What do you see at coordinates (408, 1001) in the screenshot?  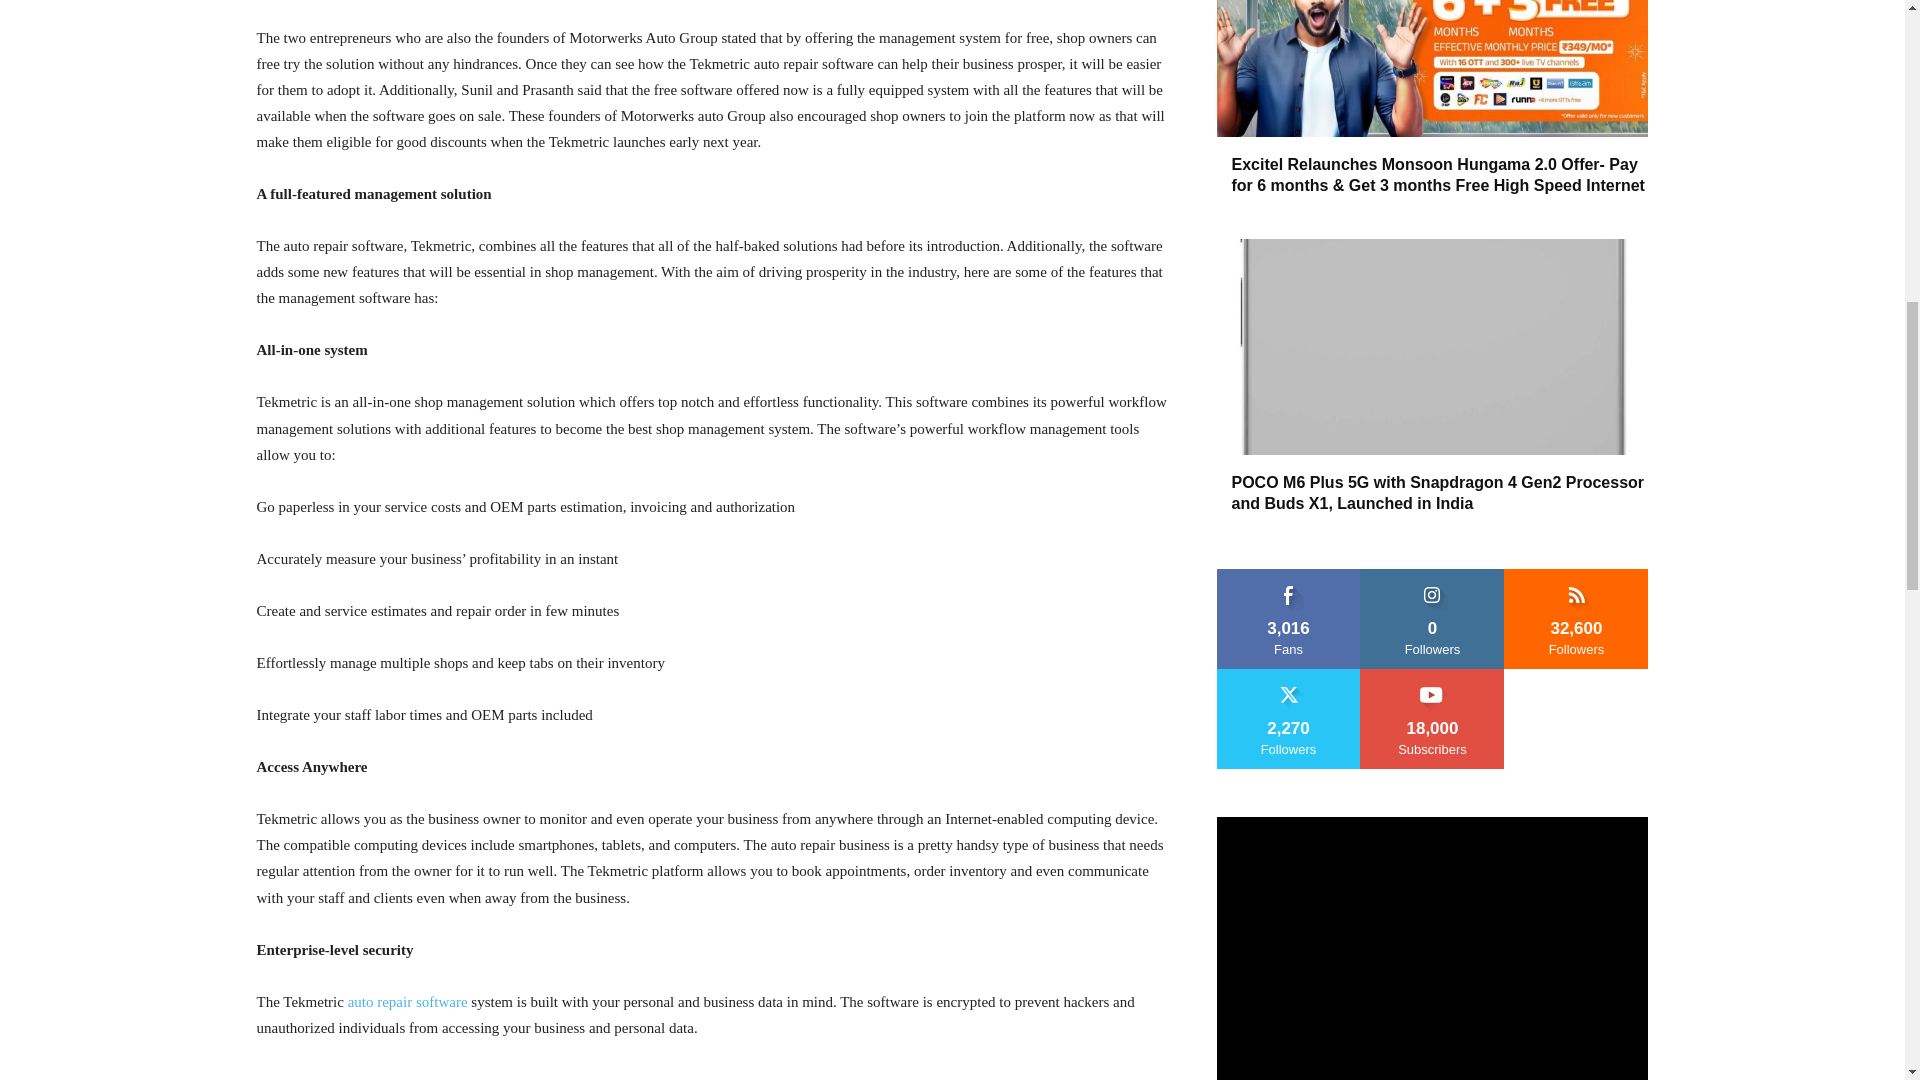 I see `auto repair software` at bounding box center [408, 1001].